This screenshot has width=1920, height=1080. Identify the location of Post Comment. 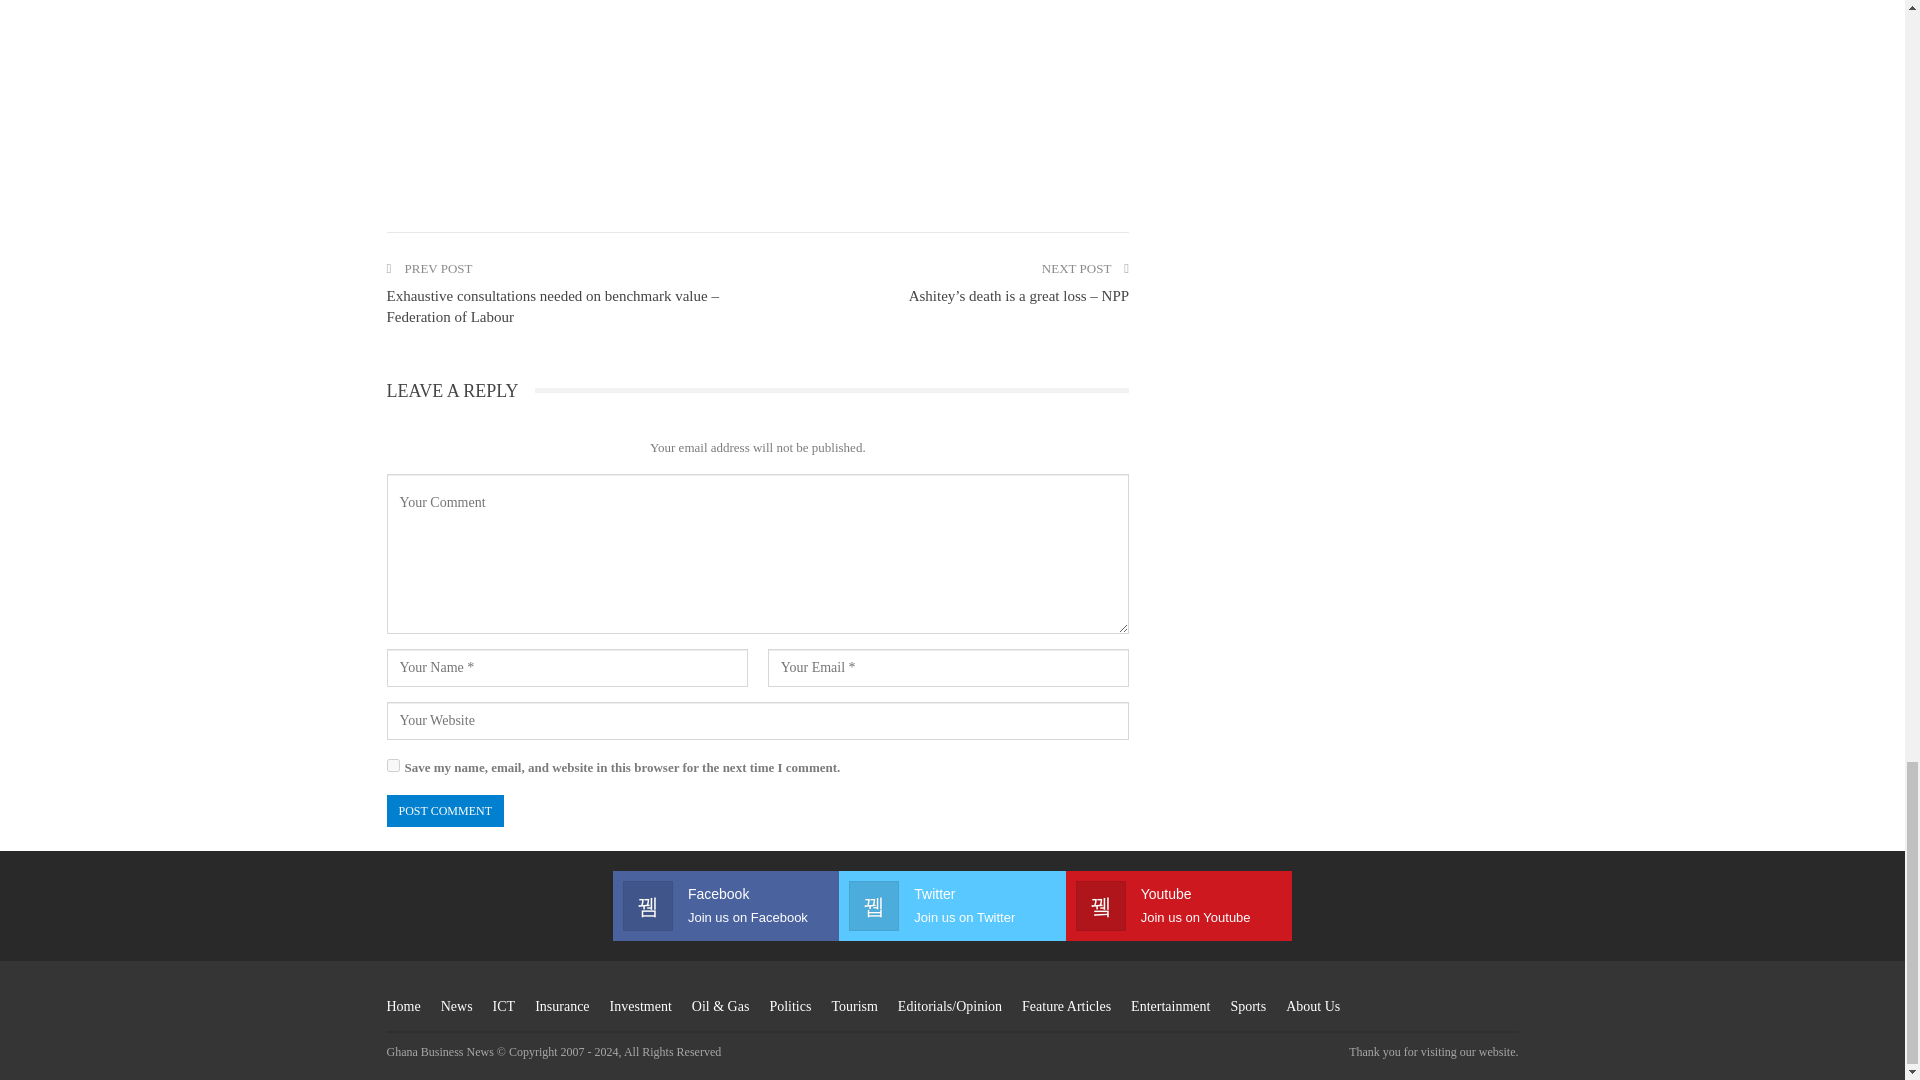
(444, 810).